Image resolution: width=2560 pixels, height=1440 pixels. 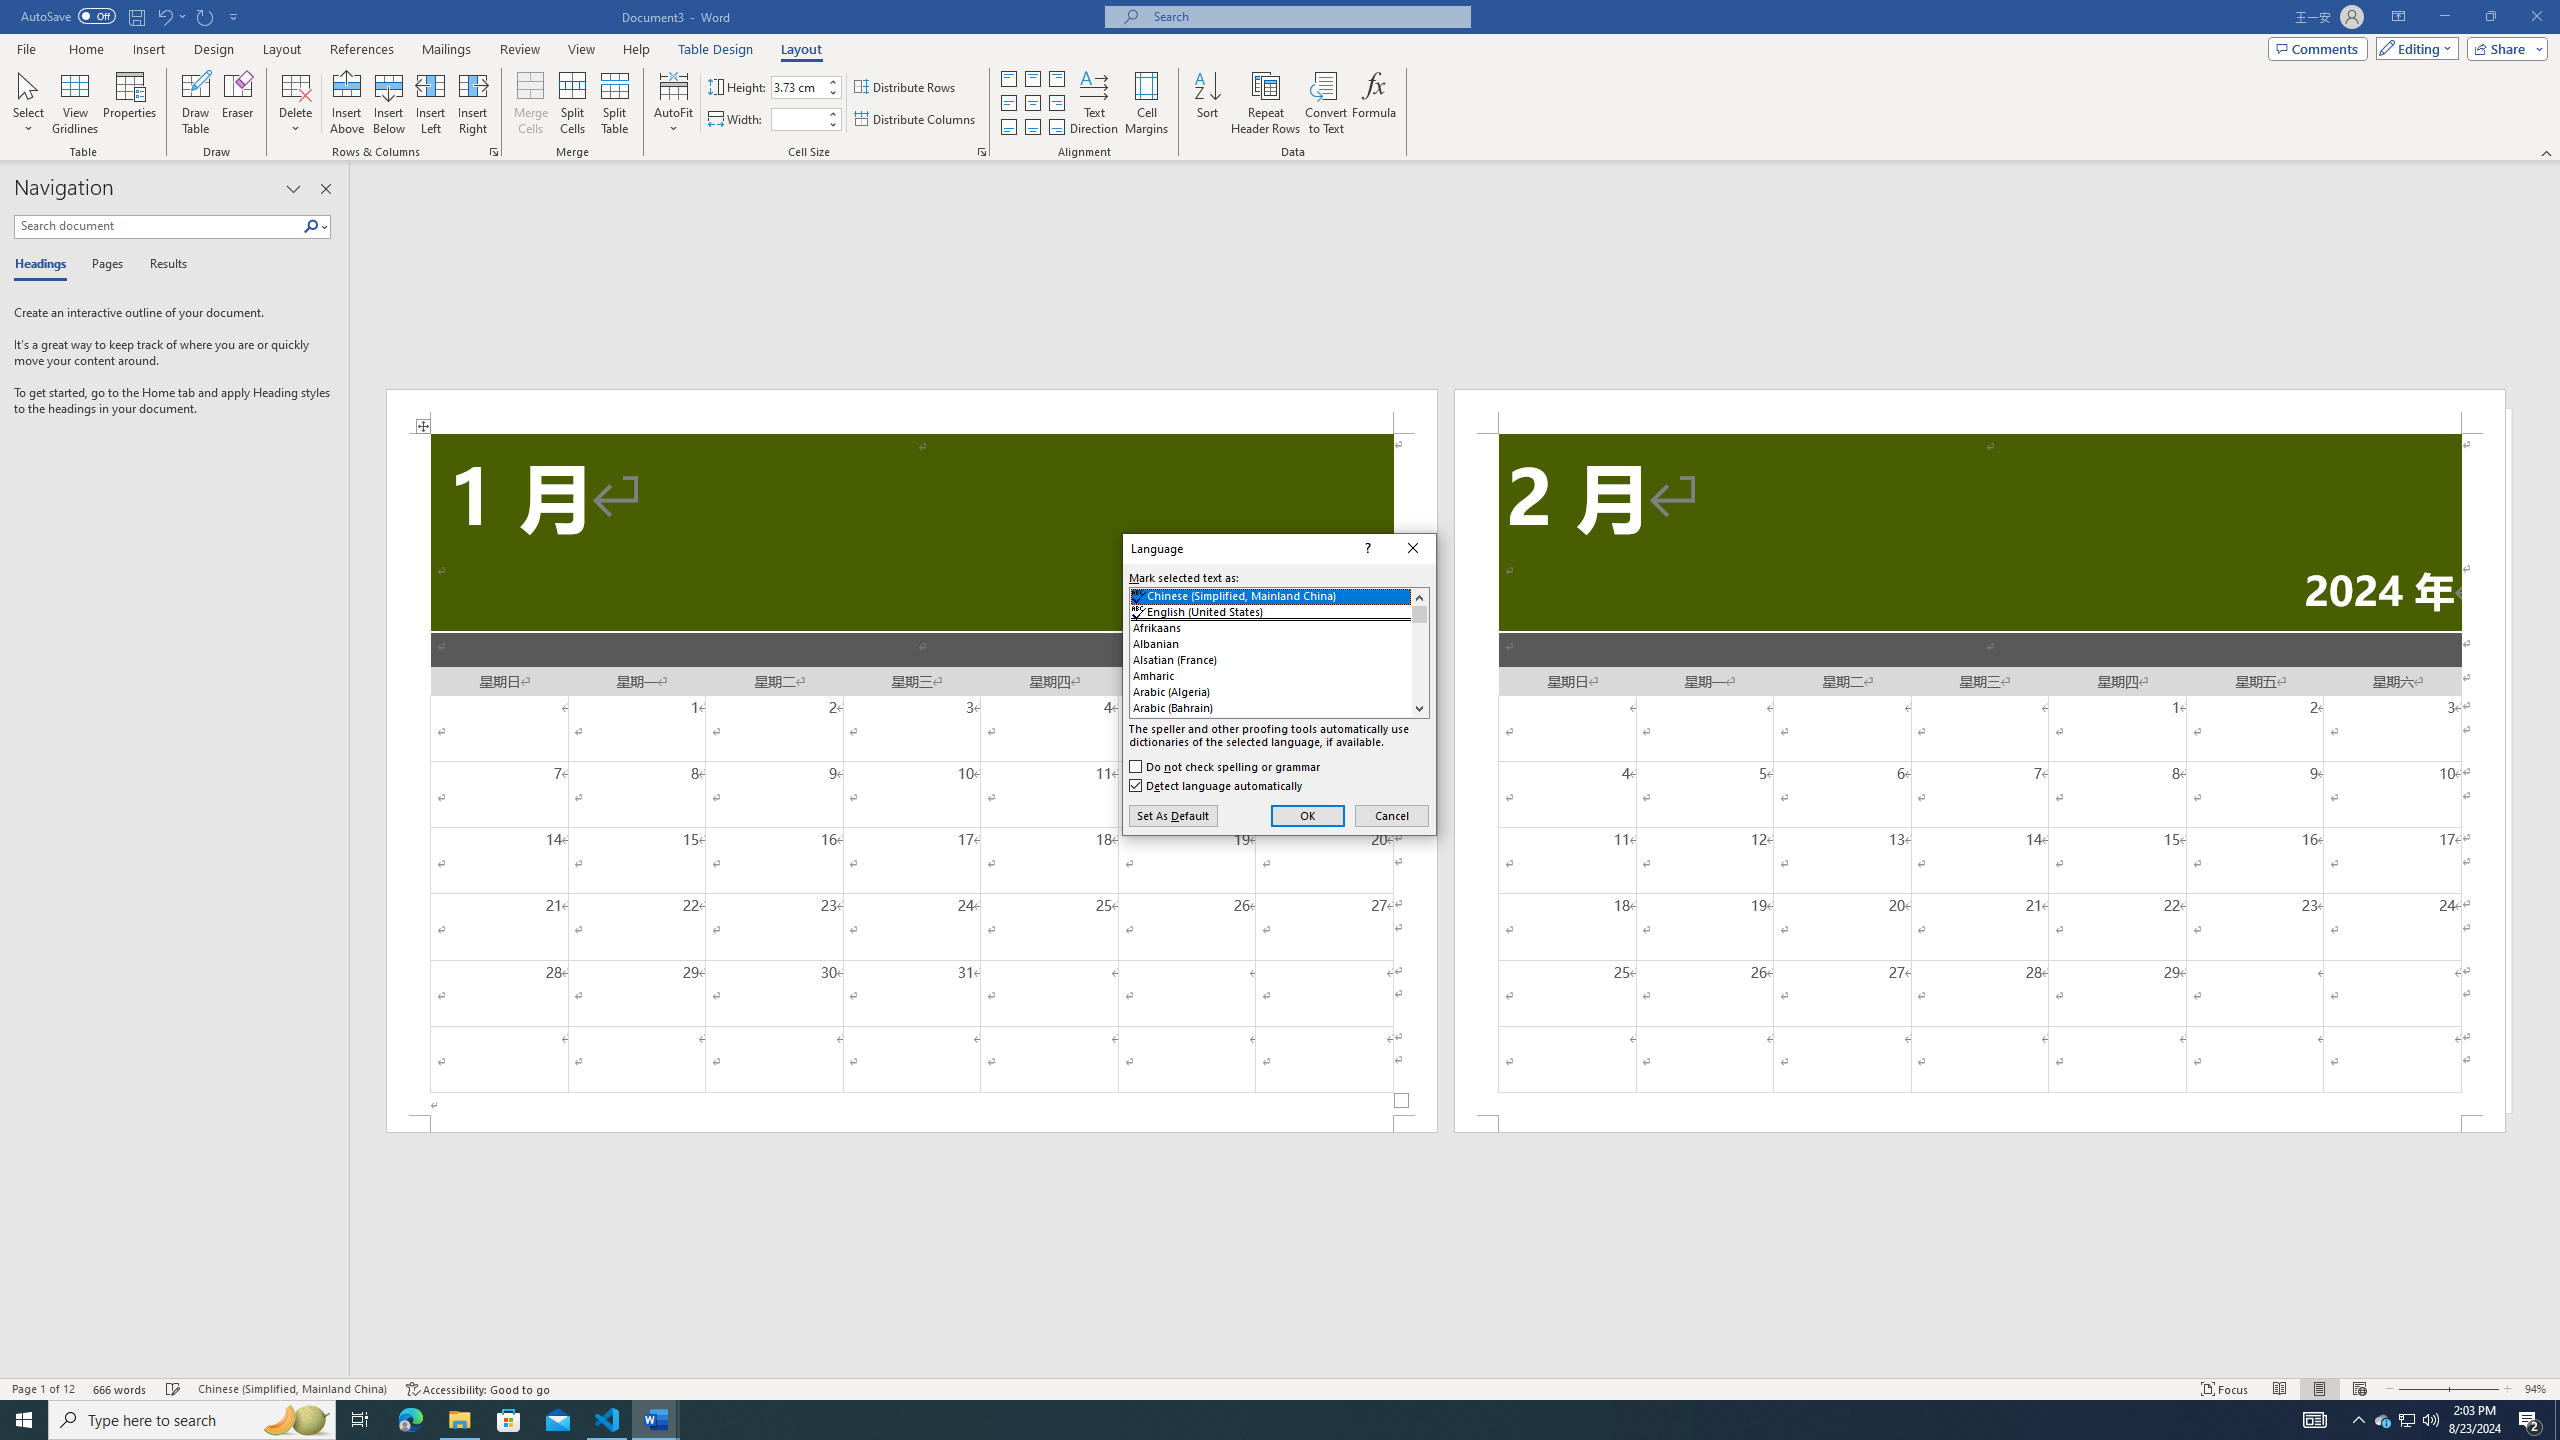 What do you see at coordinates (312, 226) in the screenshot?
I see `Search` at bounding box center [312, 226].